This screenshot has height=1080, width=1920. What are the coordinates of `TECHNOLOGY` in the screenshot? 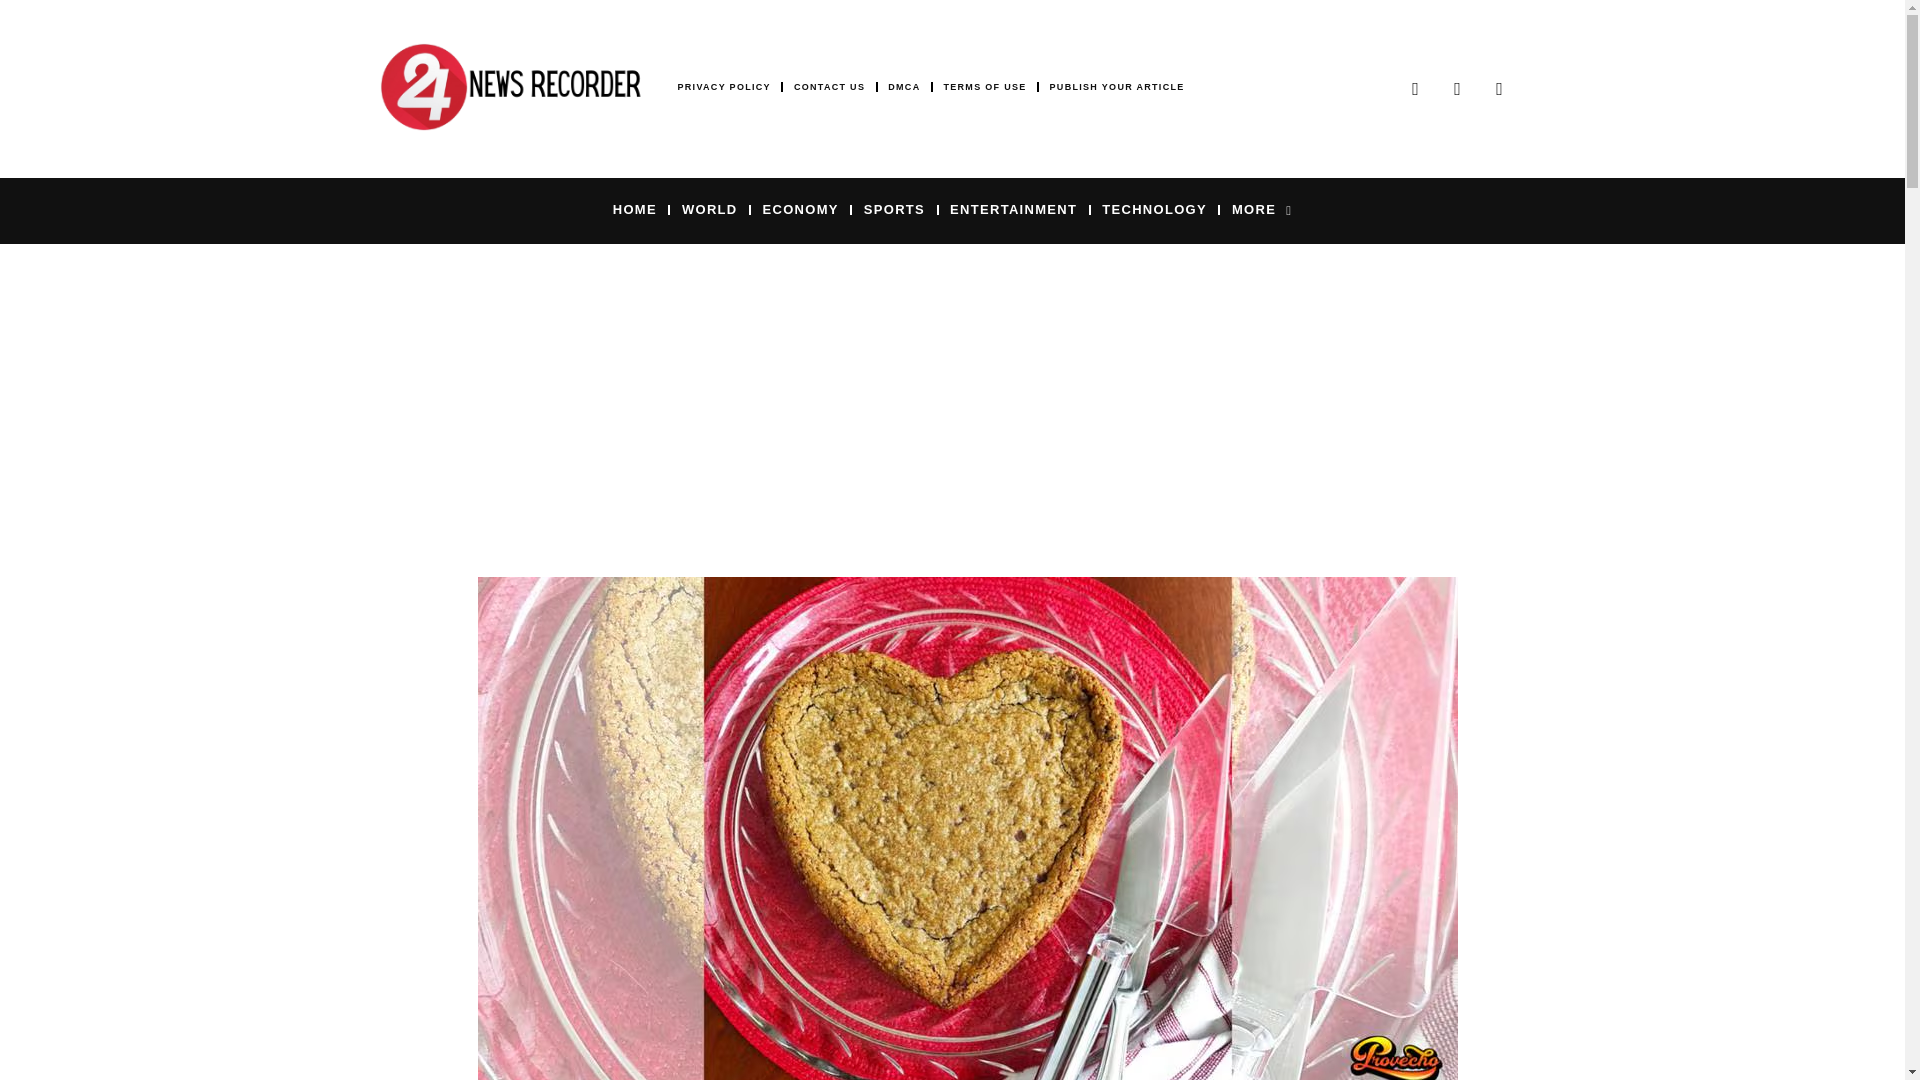 It's located at (1154, 209).